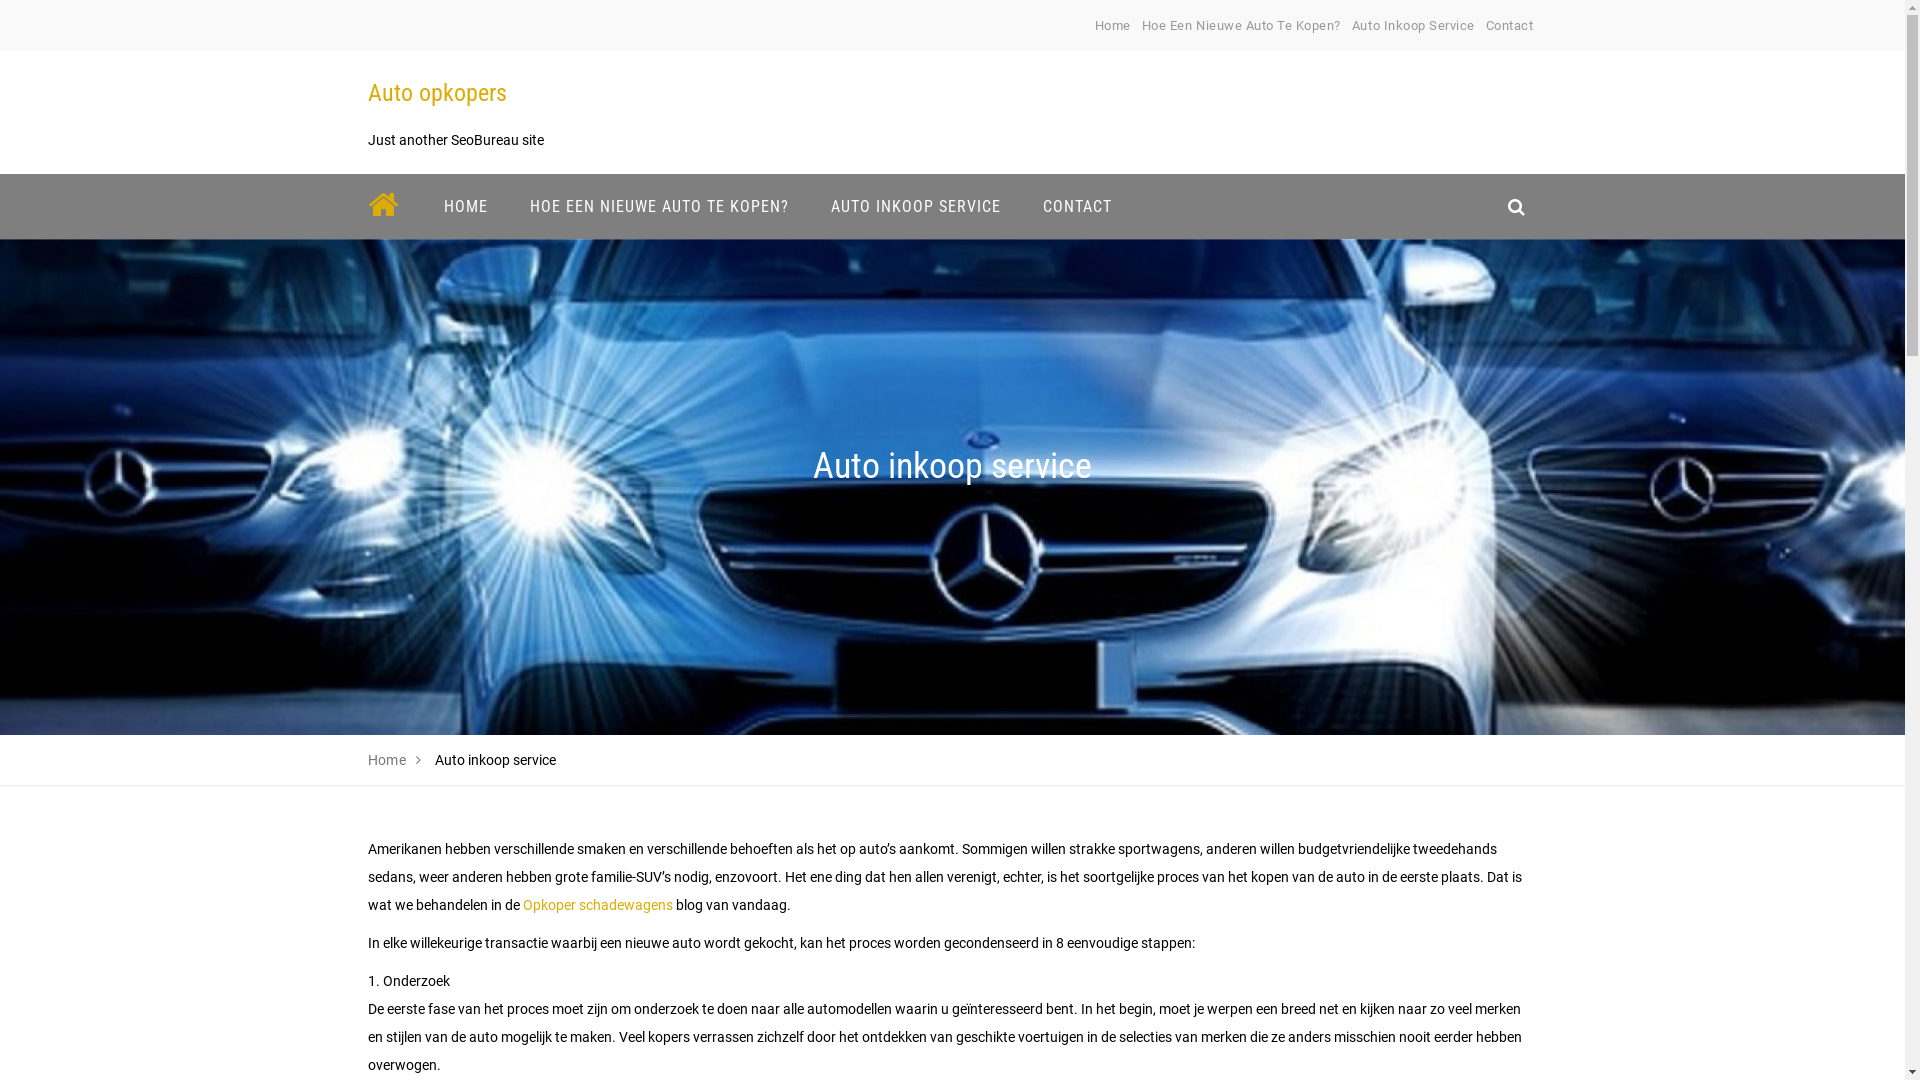  I want to click on Hoe Een Nieuwe Auto Te Kopen?, so click(1242, 26).